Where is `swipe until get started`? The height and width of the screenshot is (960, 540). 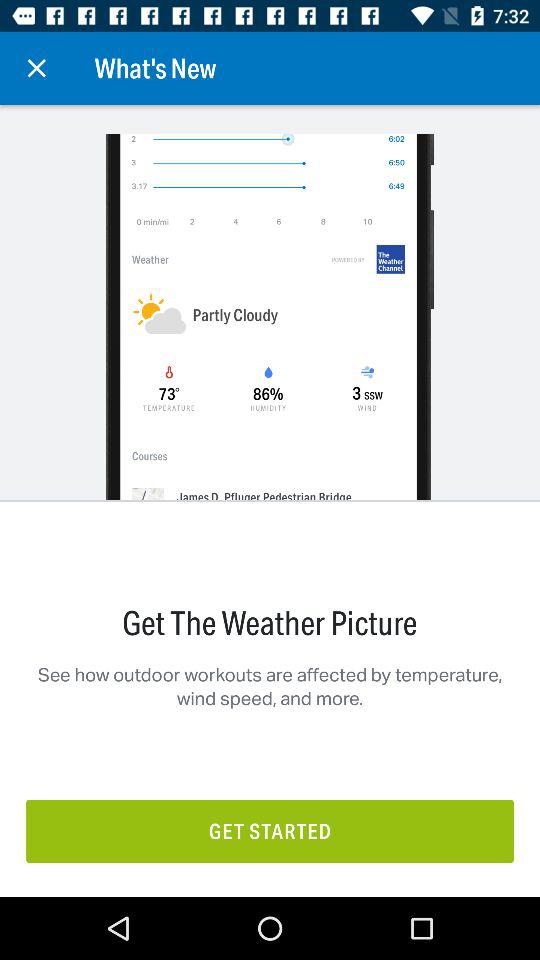 swipe until get started is located at coordinates (270, 830).